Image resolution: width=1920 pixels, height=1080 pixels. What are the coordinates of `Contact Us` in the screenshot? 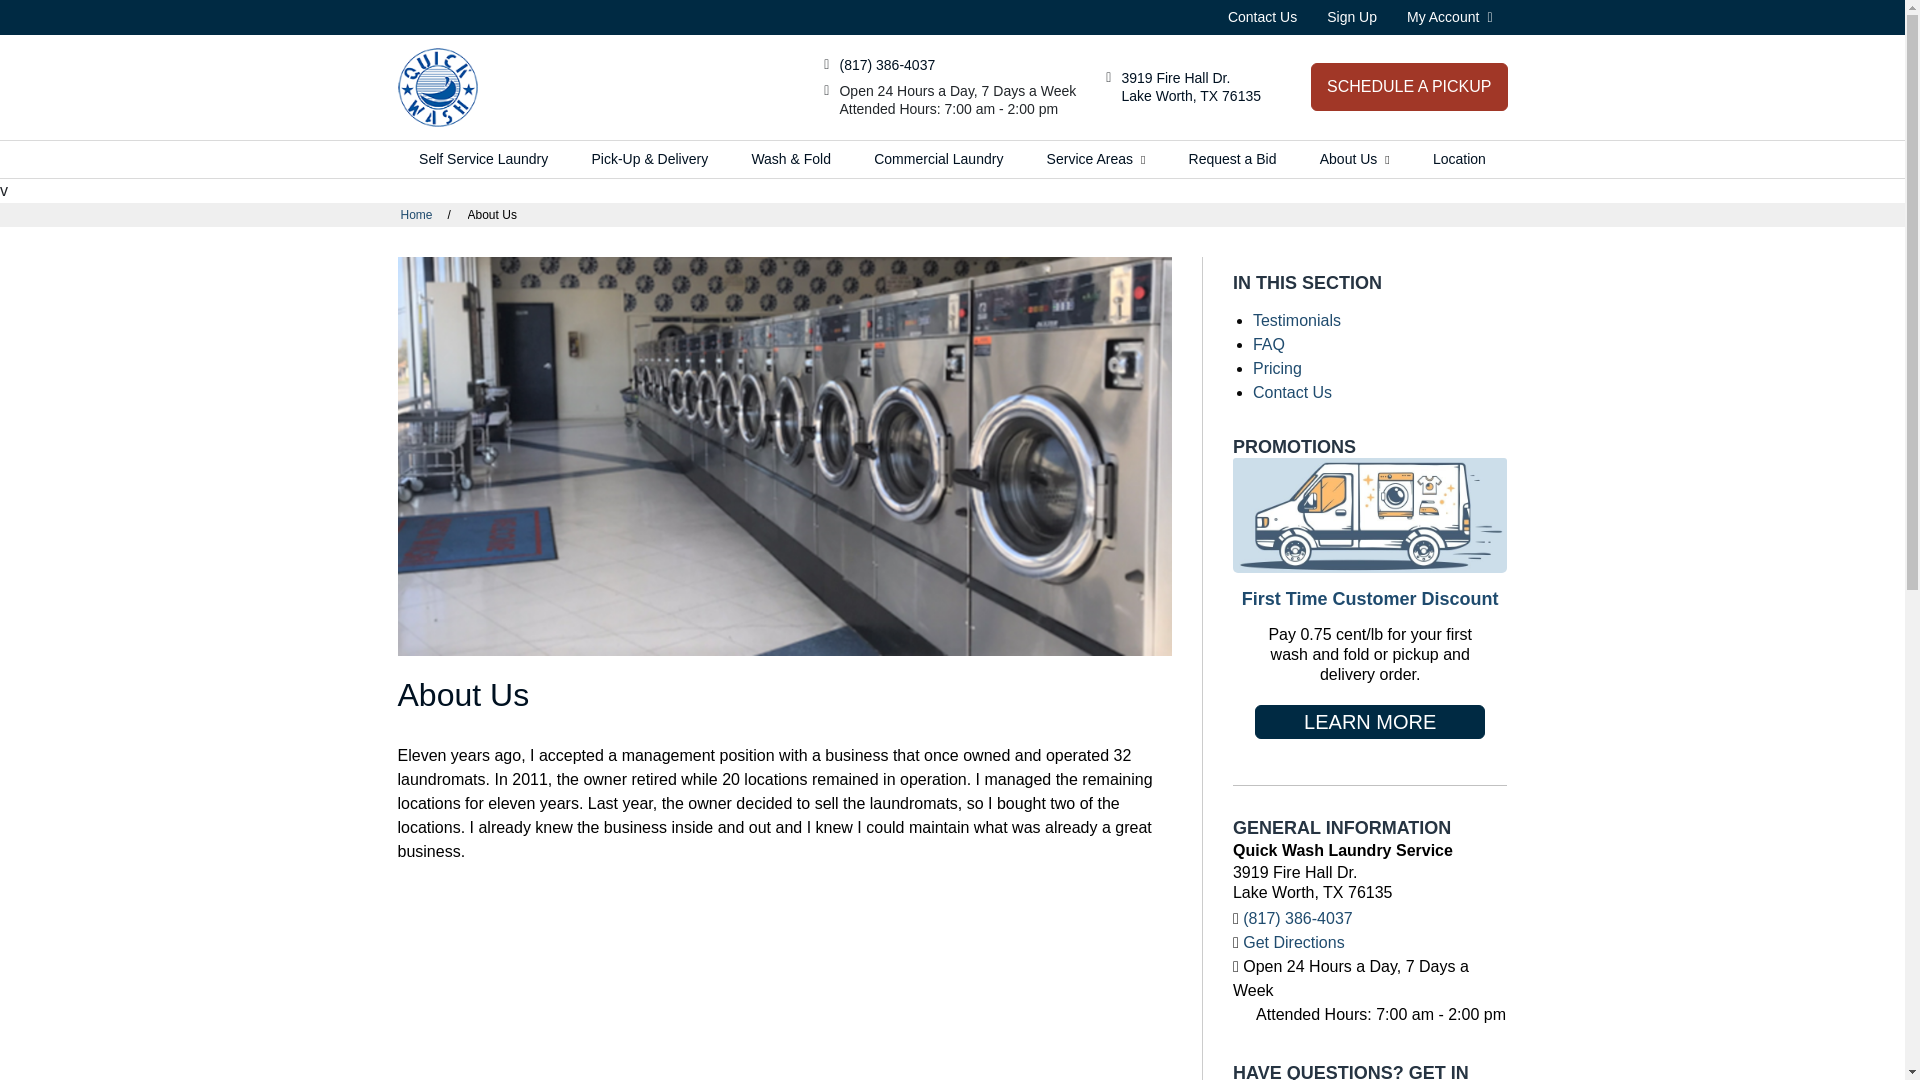 It's located at (1262, 16).